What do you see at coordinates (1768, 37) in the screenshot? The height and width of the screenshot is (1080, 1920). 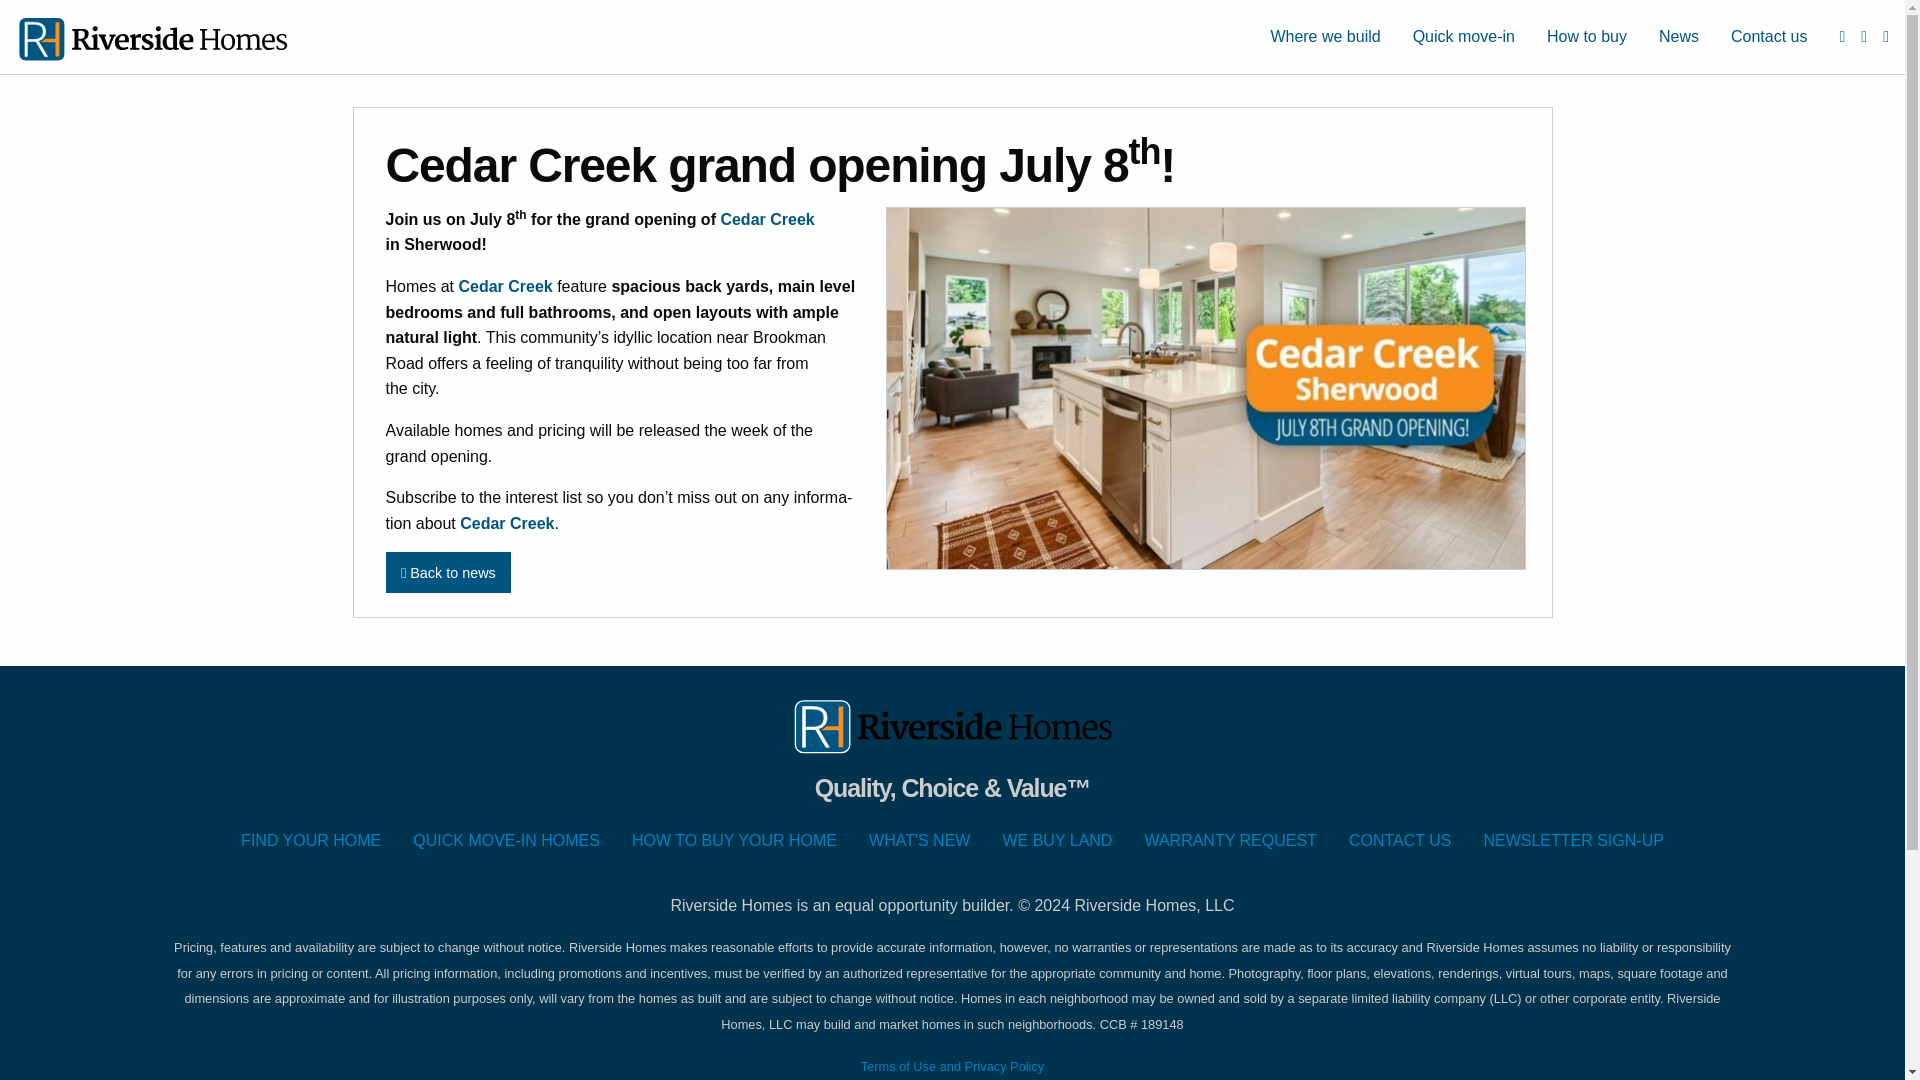 I see `Contact us` at bounding box center [1768, 37].